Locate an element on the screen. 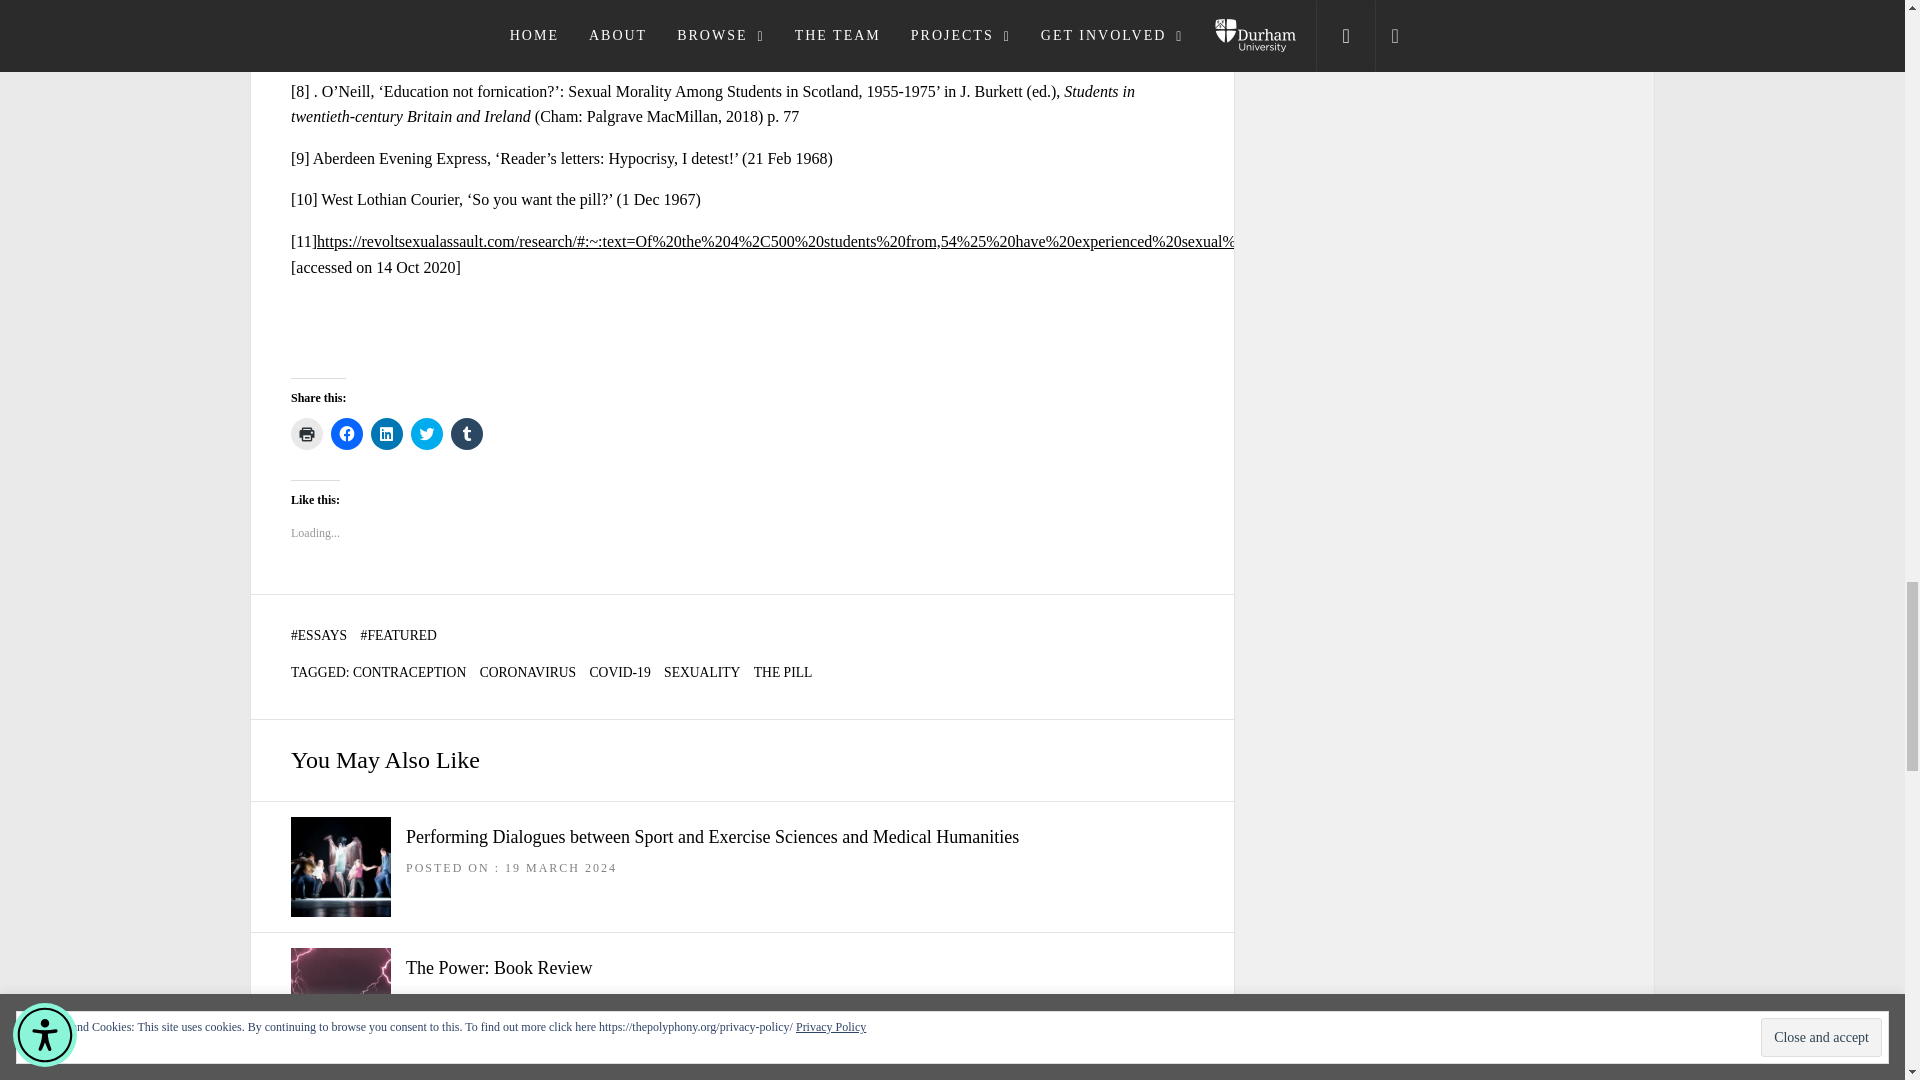  Click to share on Tumblr is located at coordinates (467, 434).